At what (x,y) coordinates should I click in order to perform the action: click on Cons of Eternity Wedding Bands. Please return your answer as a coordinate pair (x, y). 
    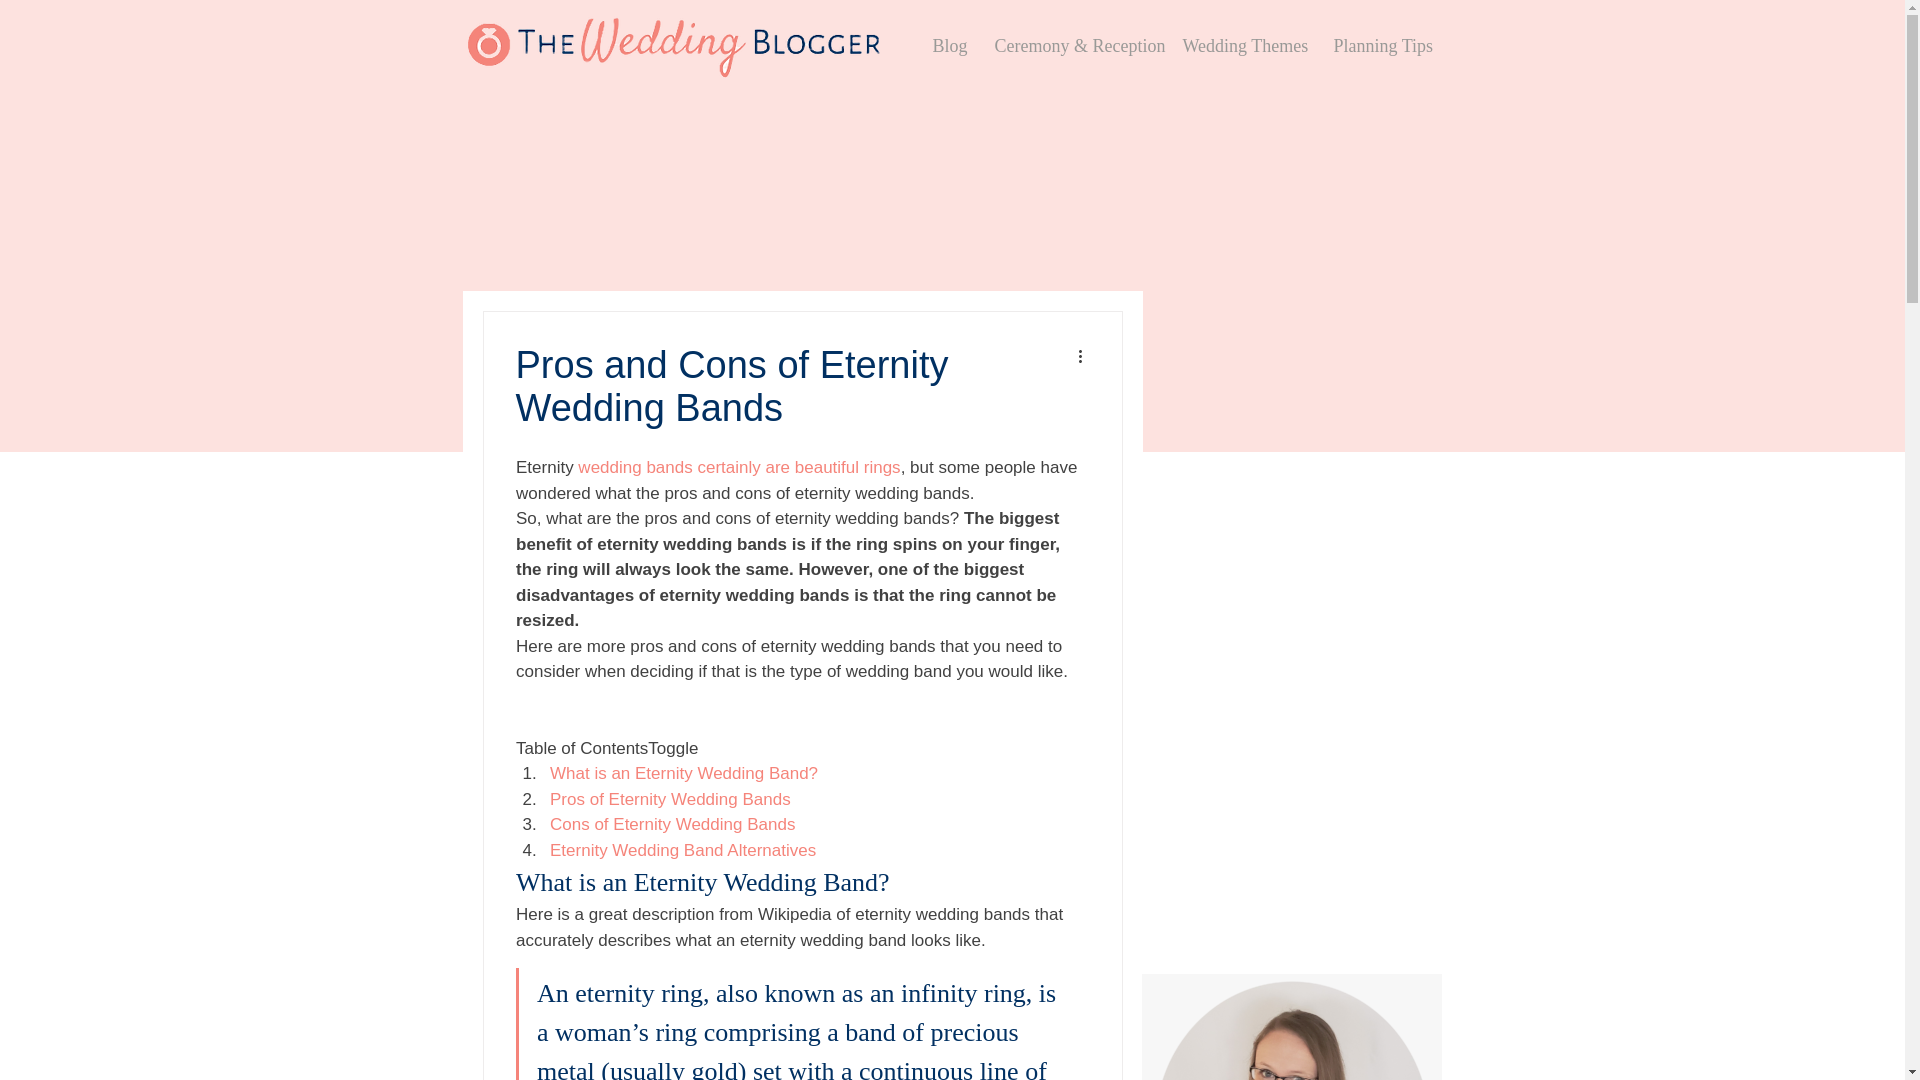
    Looking at the image, I should click on (672, 824).